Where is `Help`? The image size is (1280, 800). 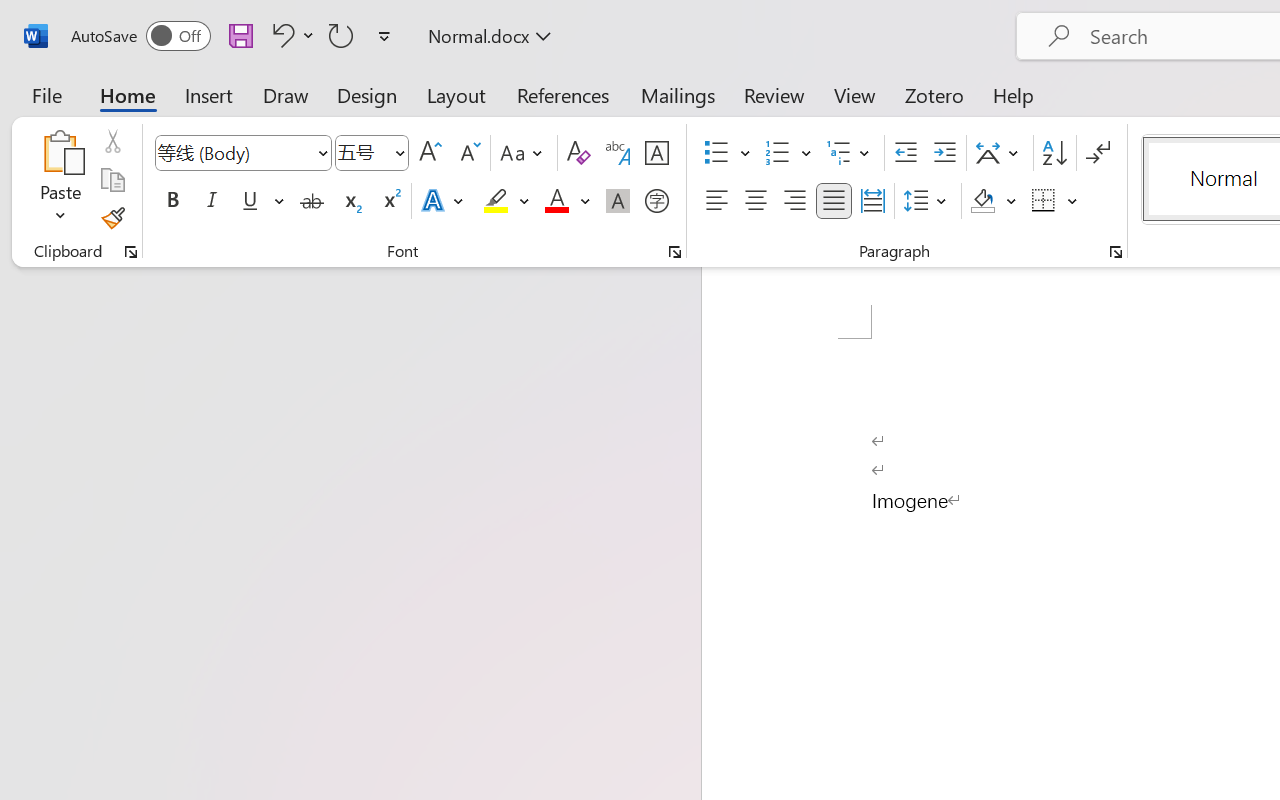 Help is located at coordinates (1014, 94).